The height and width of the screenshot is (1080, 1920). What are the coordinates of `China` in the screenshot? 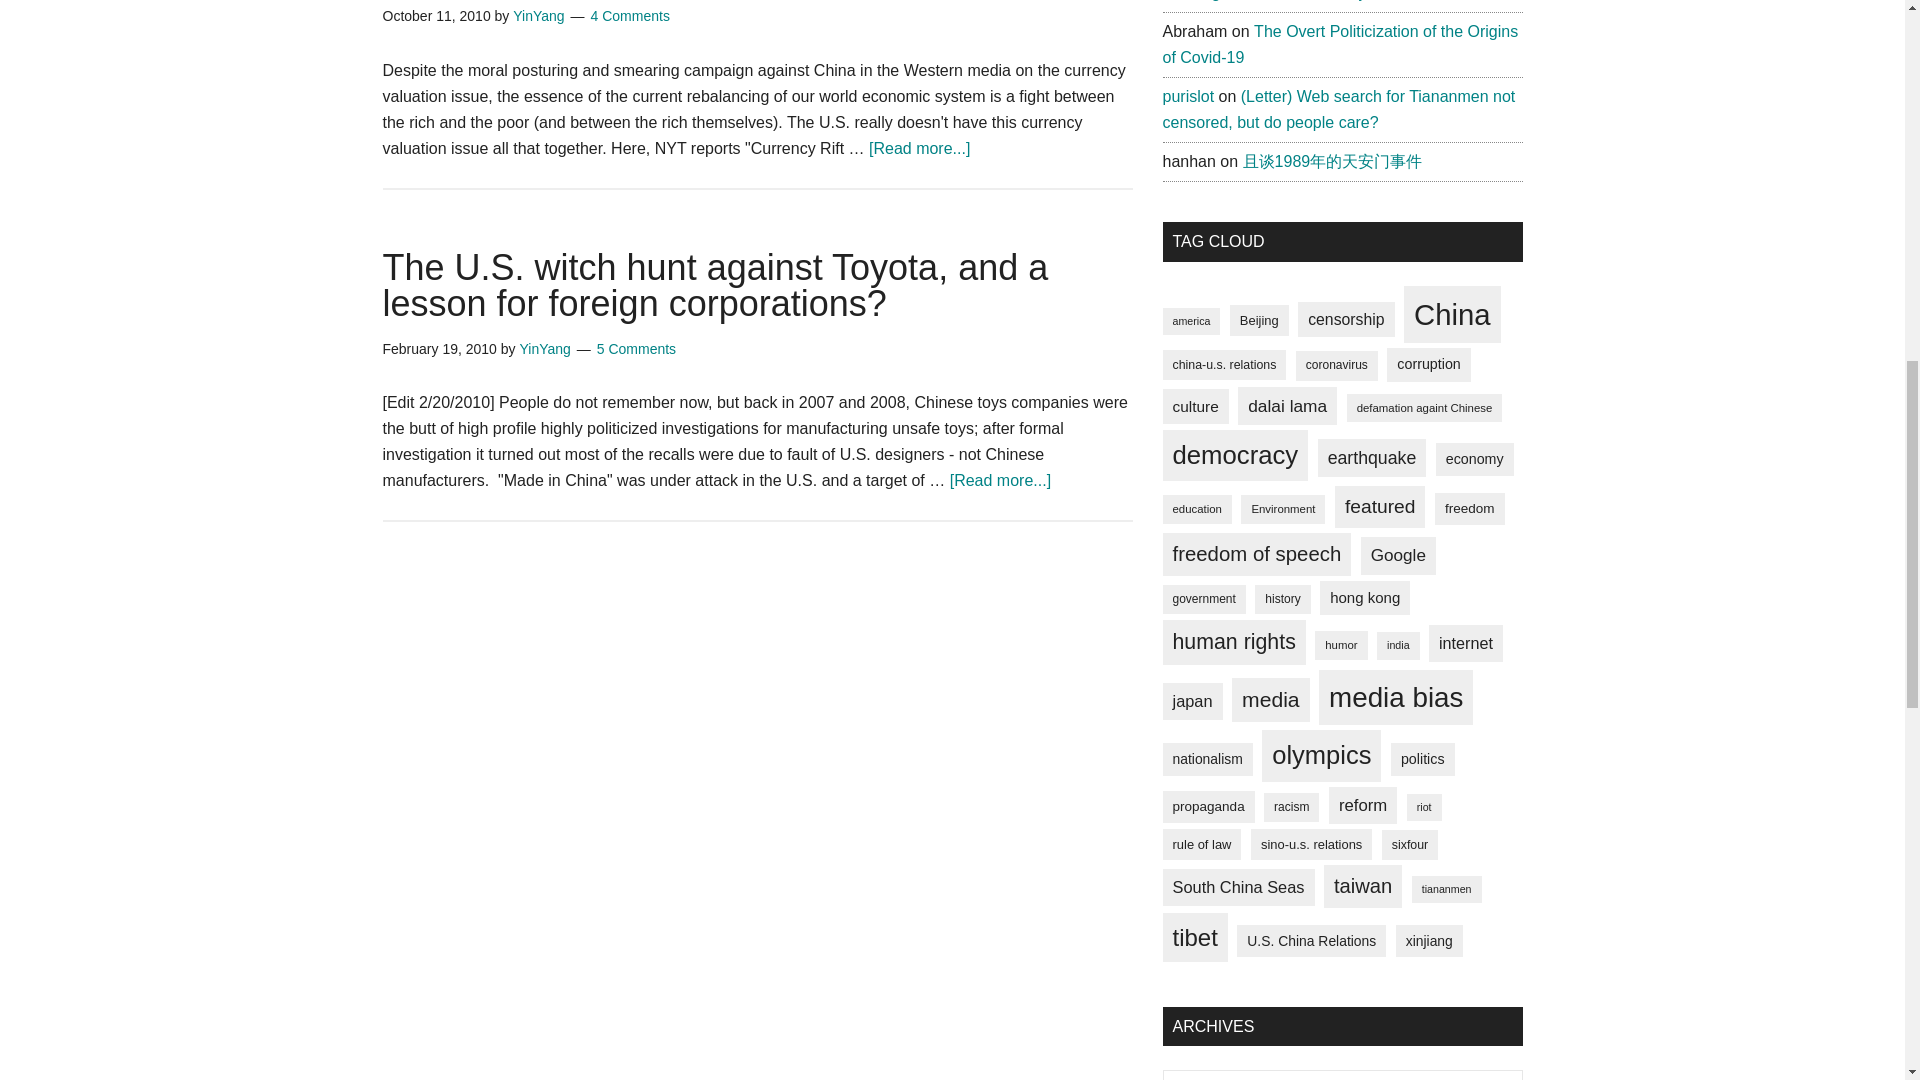 It's located at (1452, 315).